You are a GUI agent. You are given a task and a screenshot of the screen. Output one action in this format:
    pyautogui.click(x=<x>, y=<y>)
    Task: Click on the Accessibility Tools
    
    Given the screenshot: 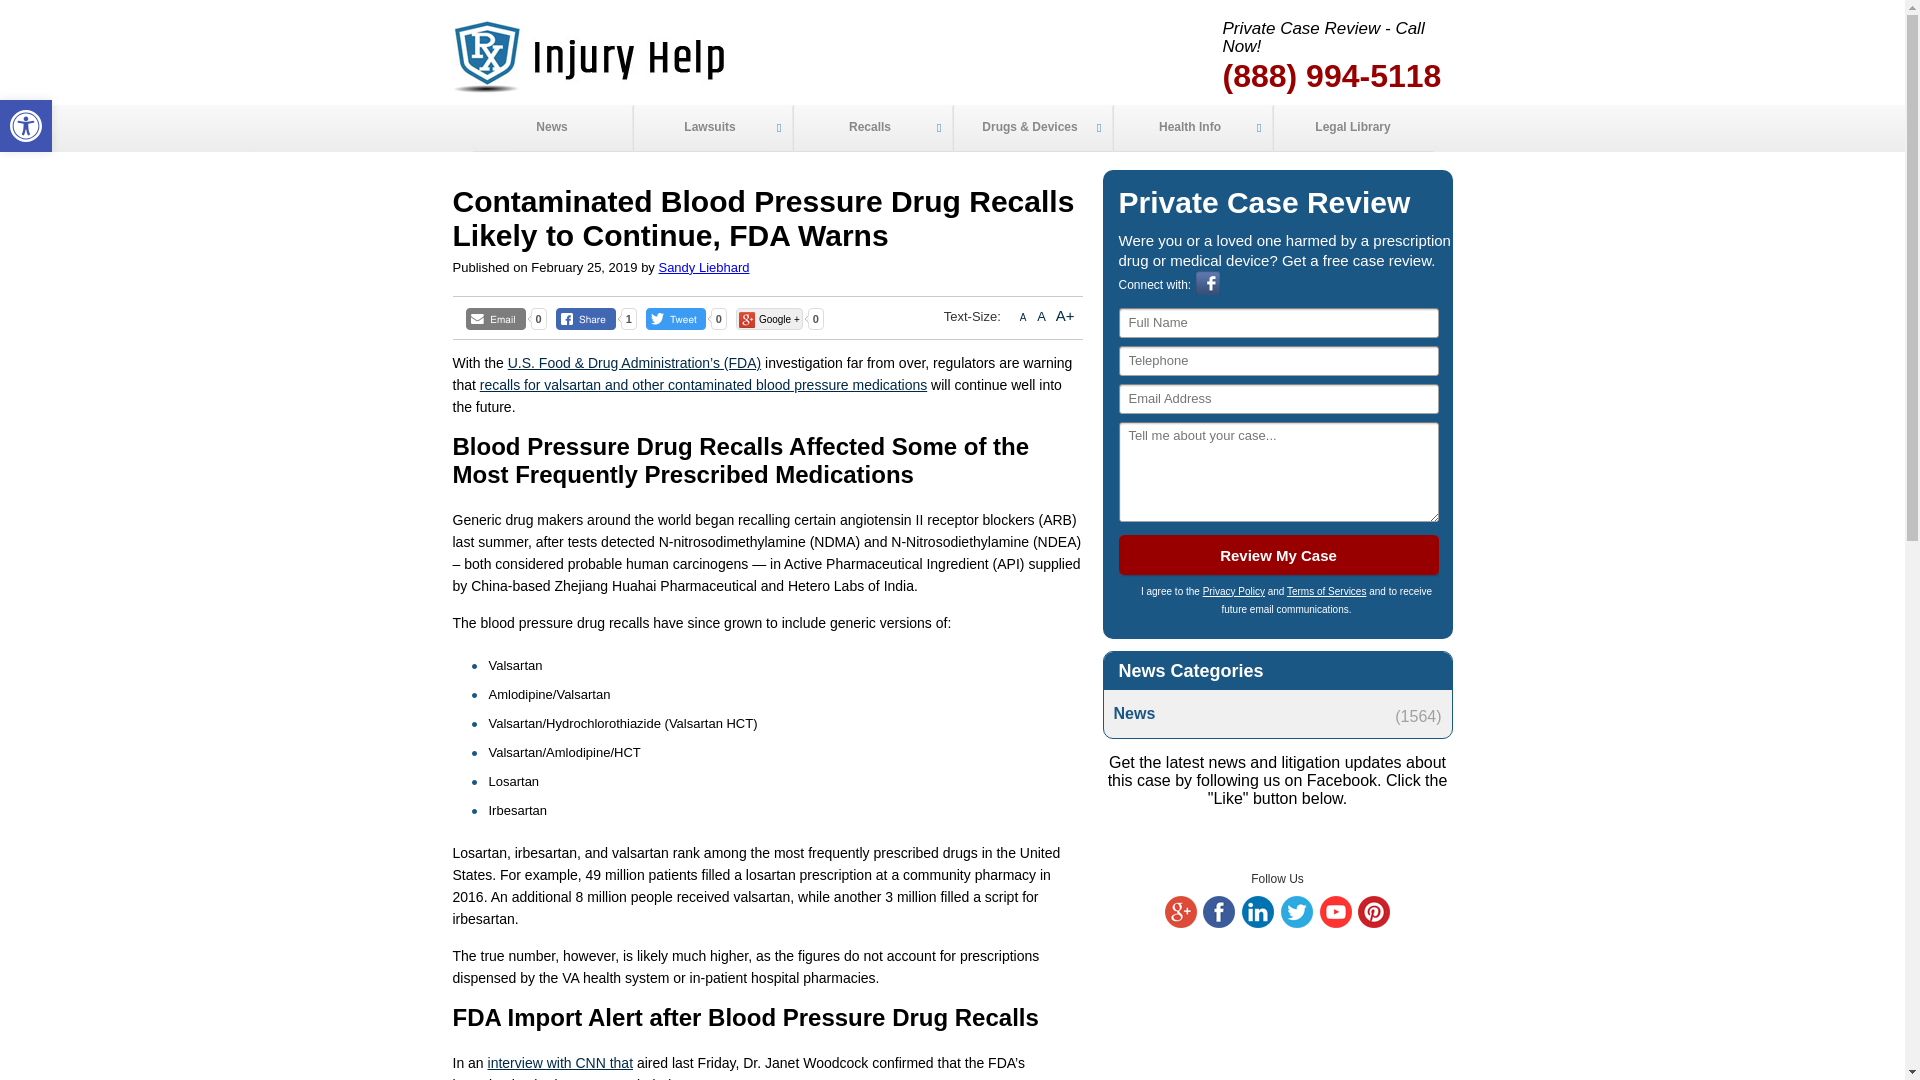 What is the action you would take?
    pyautogui.click(x=1296, y=923)
    